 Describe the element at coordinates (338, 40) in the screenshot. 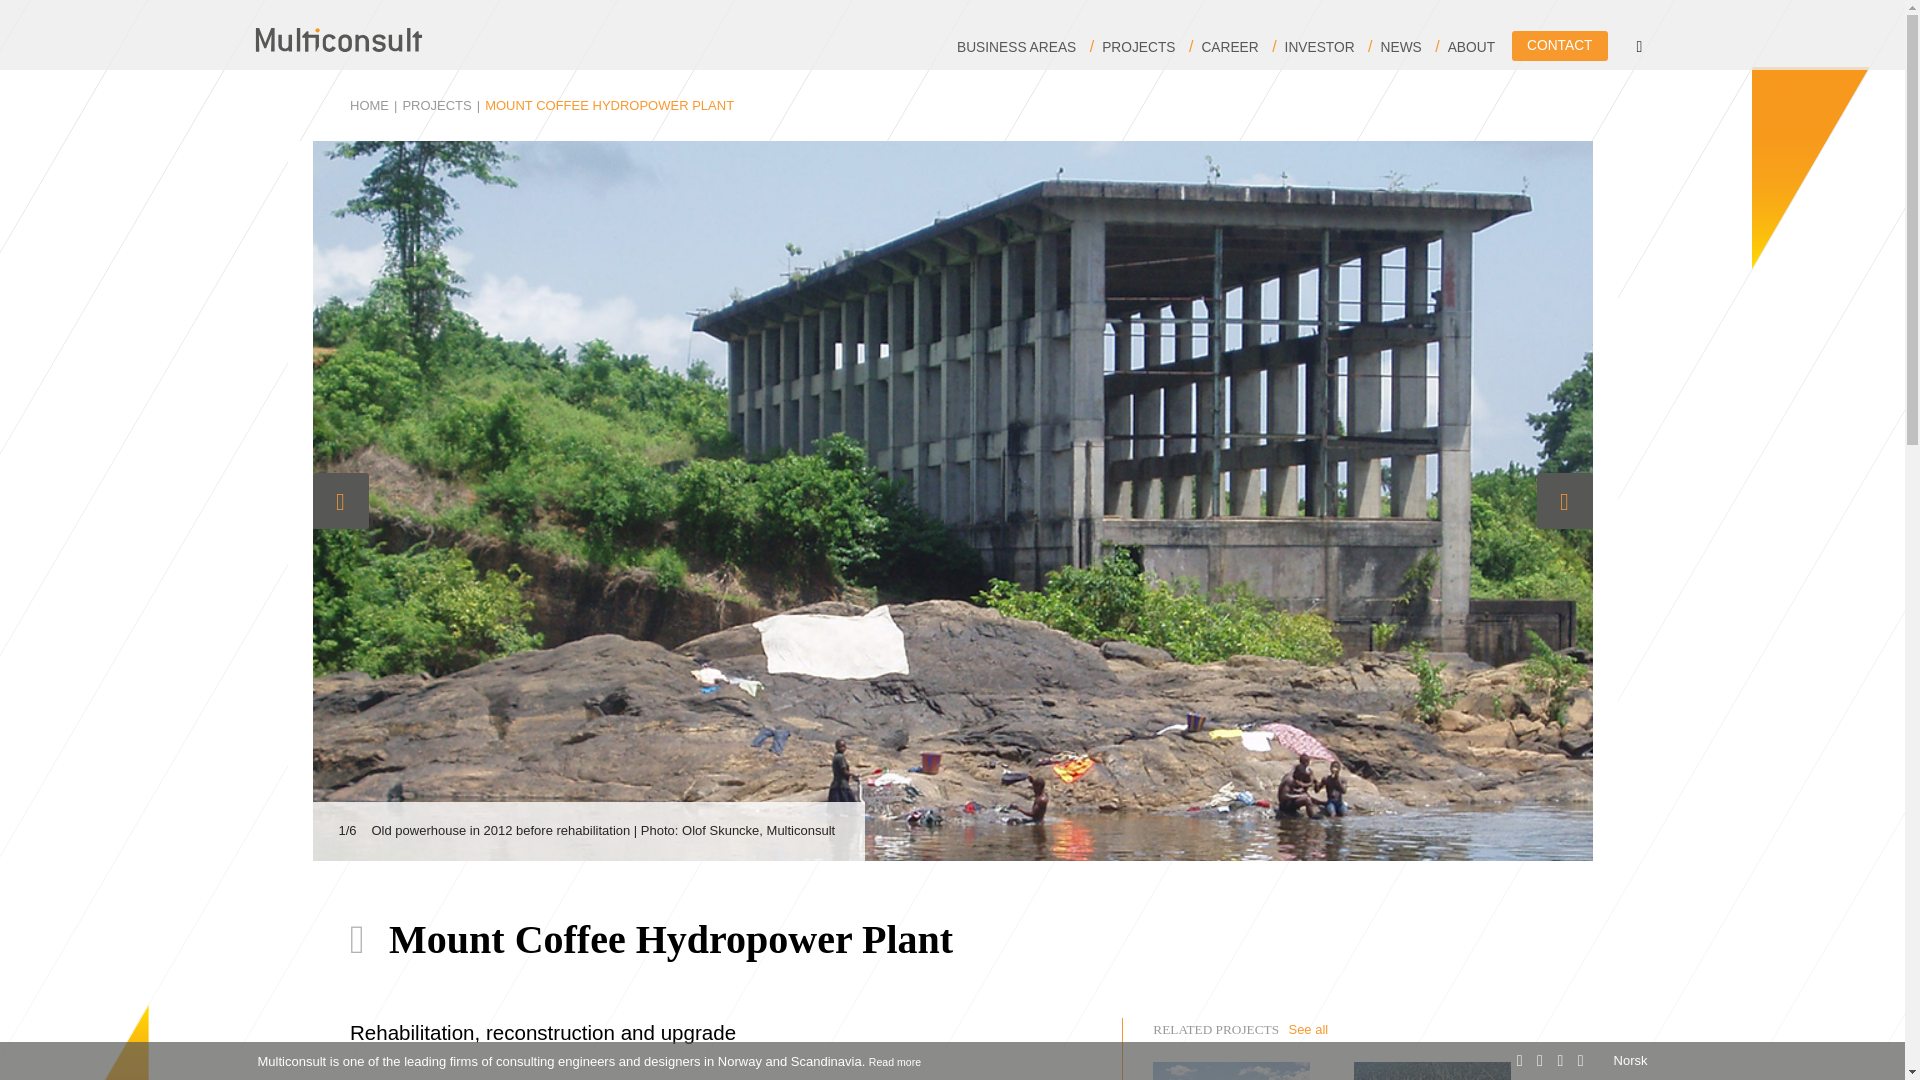

I see `...` at that location.